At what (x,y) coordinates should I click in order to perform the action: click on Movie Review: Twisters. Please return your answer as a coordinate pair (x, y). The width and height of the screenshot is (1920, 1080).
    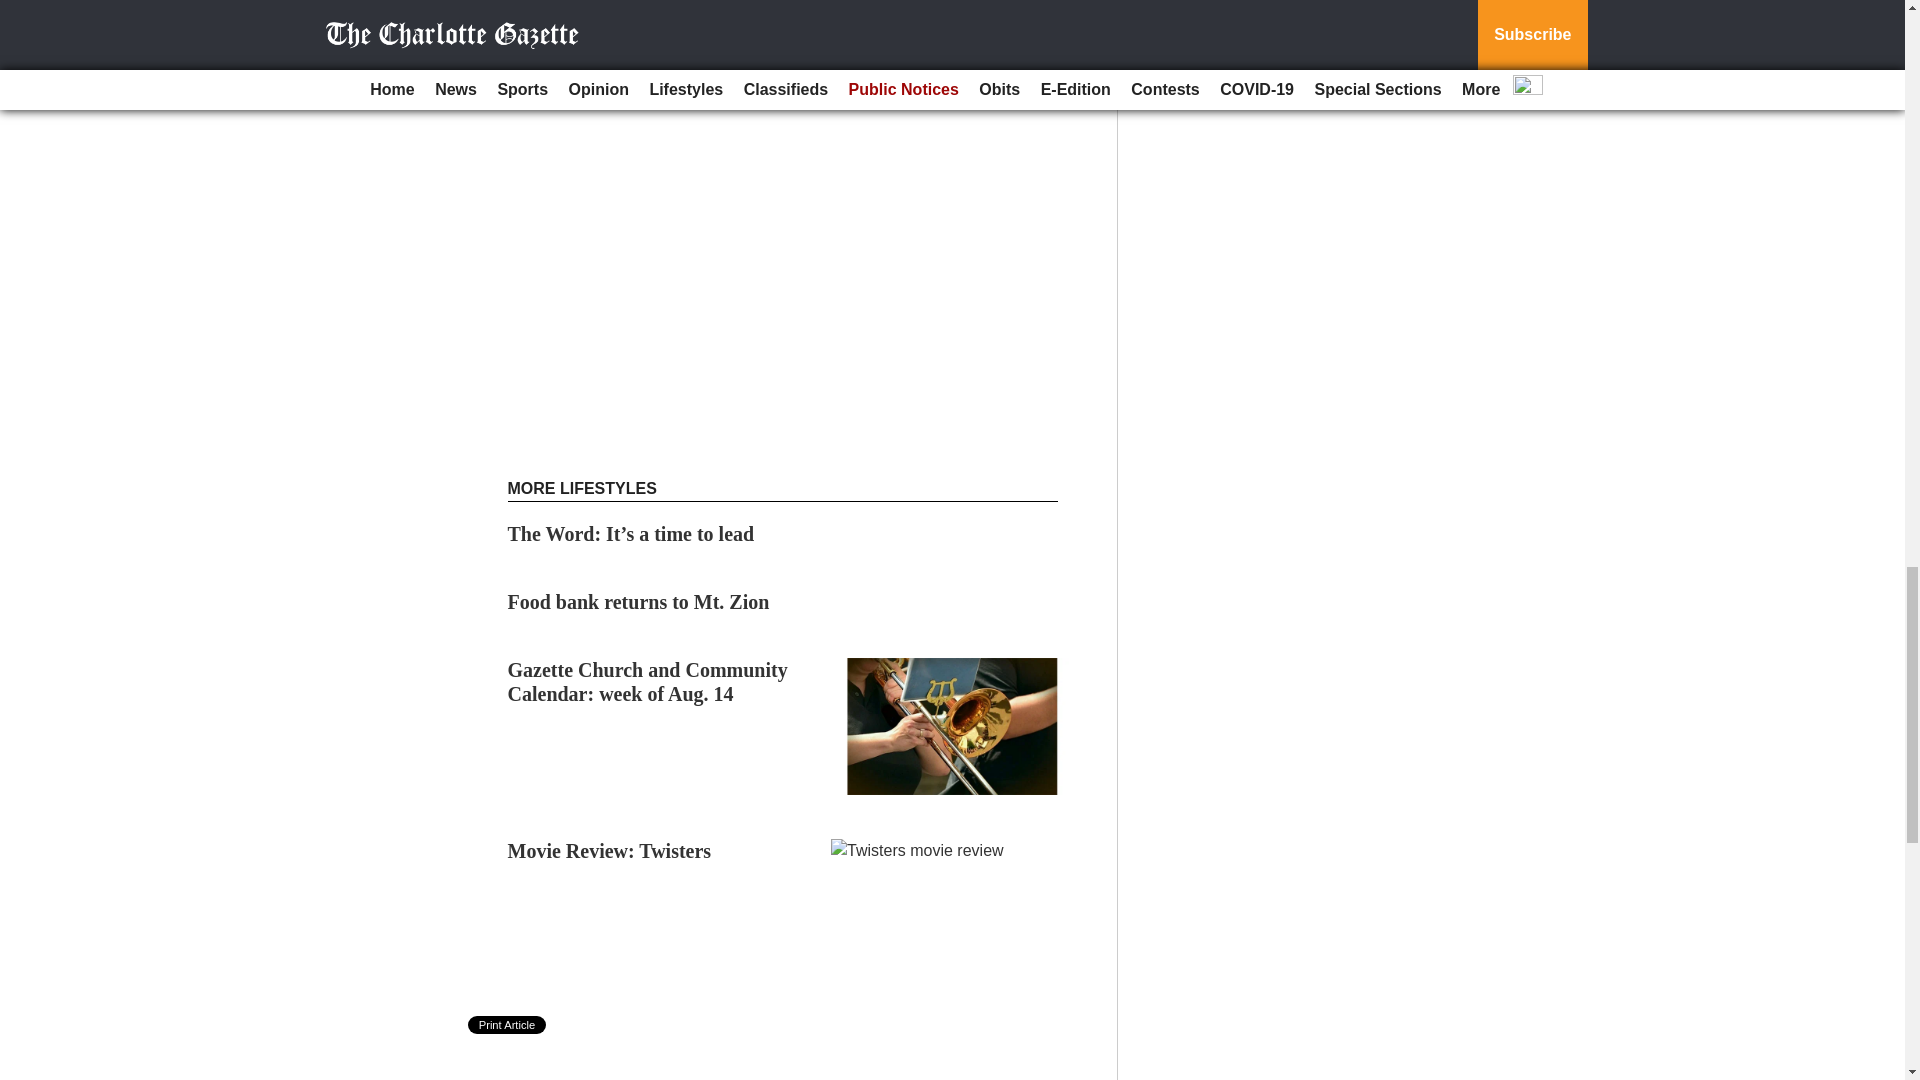
    Looking at the image, I should click on (610, 850).